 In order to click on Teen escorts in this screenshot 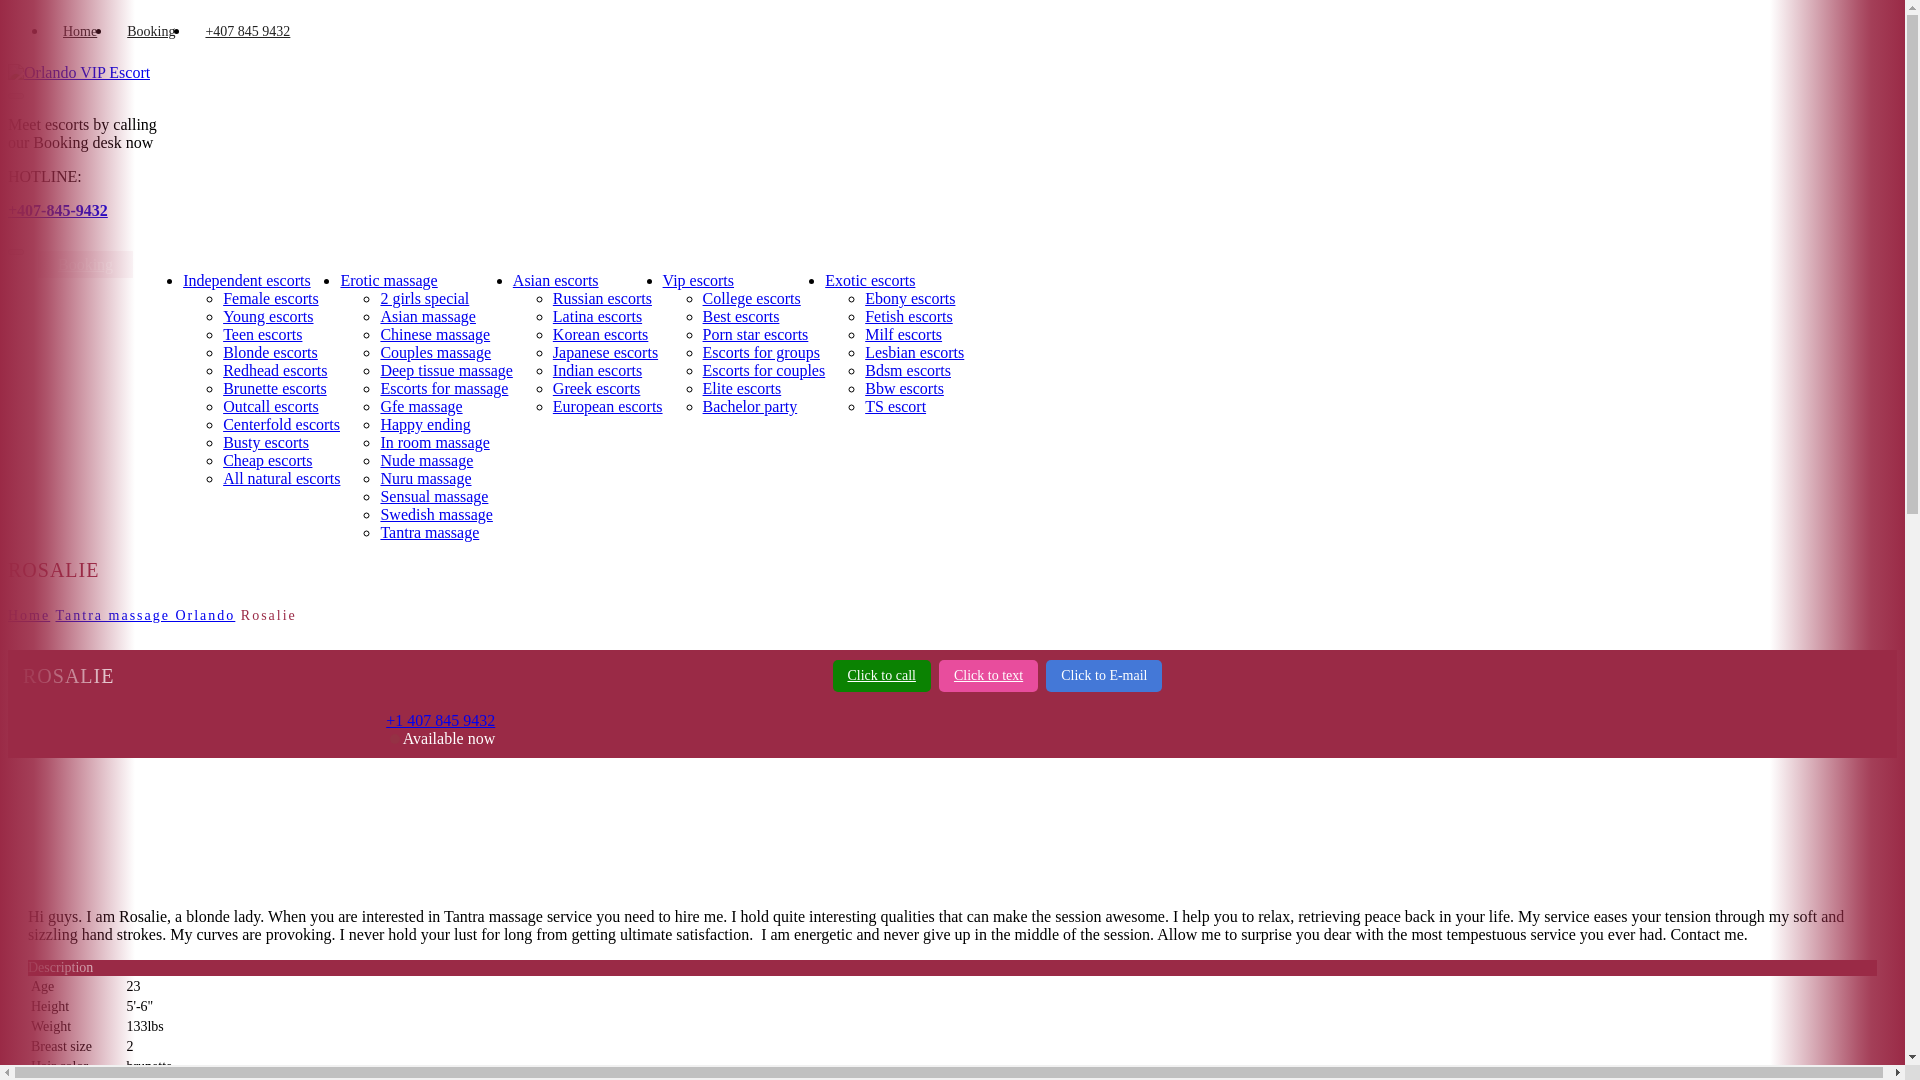, I will do `click(262, 334)`.